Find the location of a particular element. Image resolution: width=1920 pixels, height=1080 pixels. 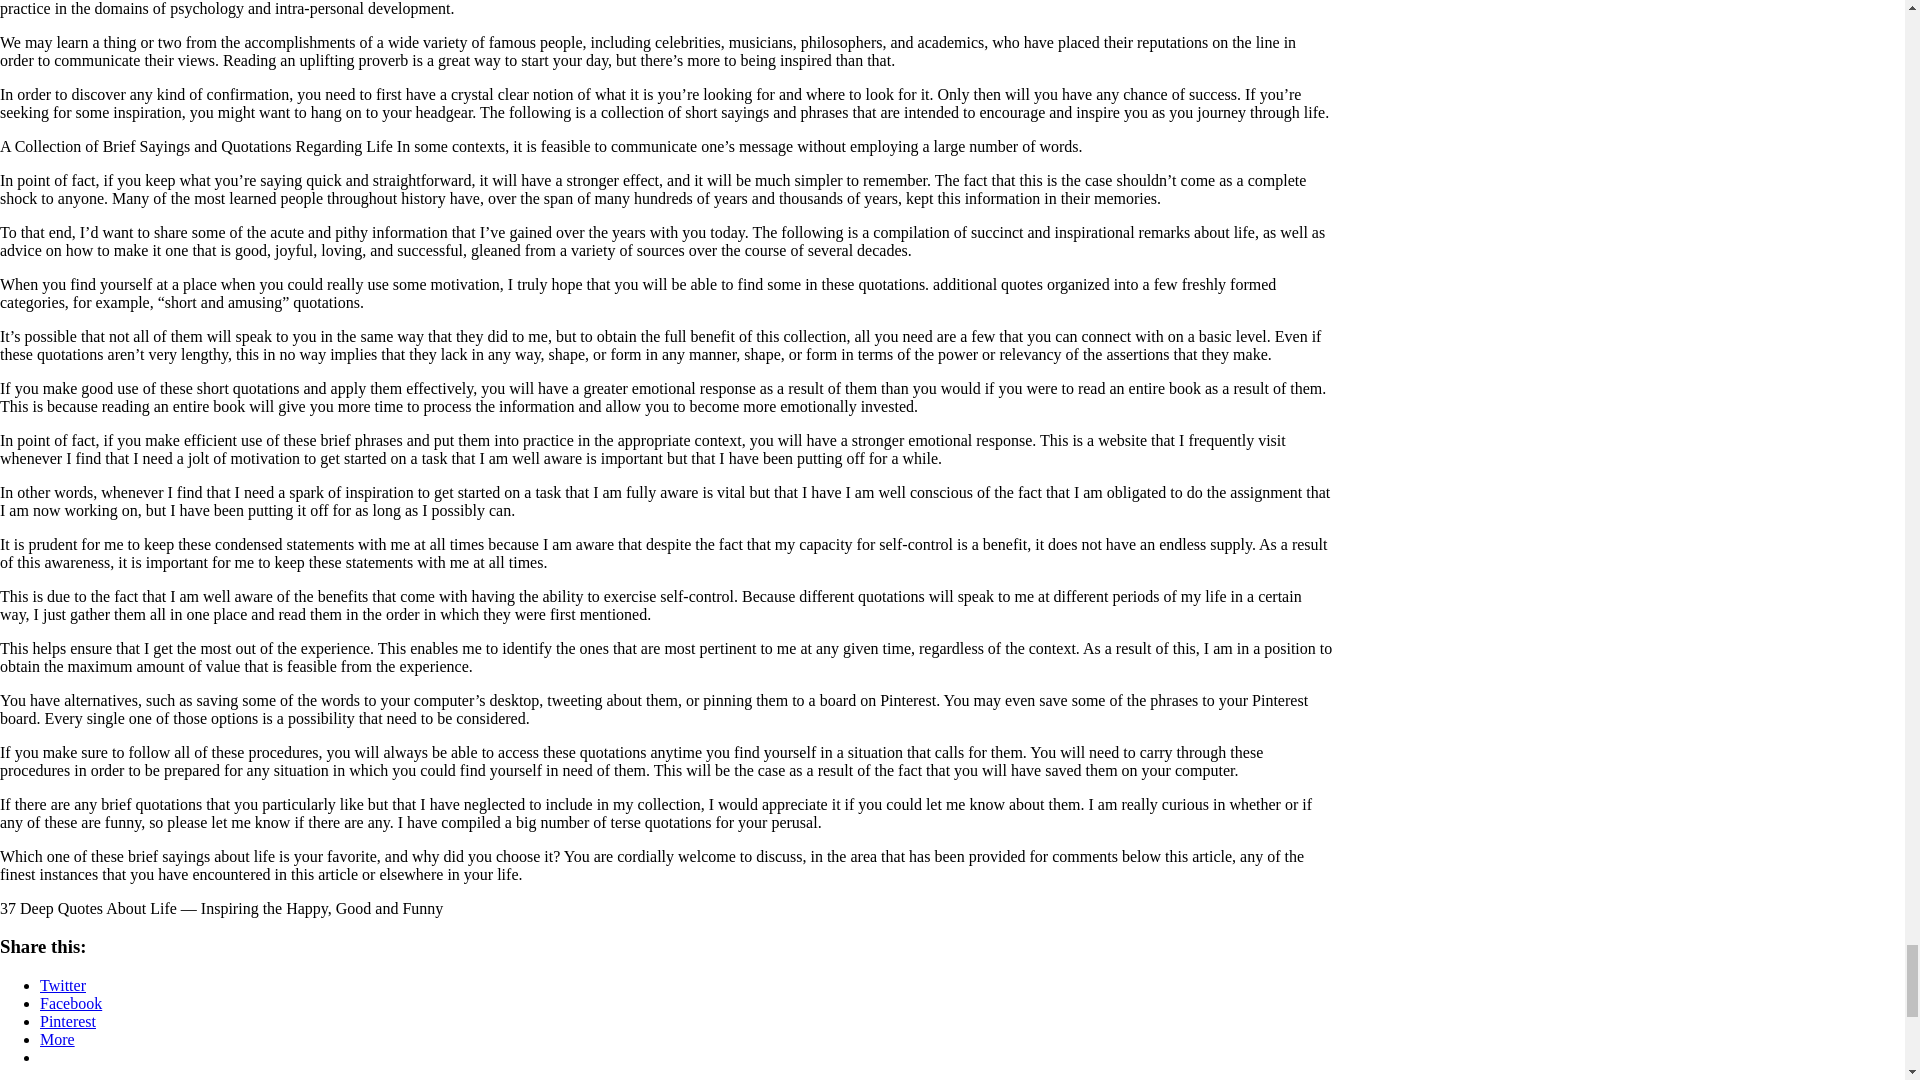

Facebook is located at coordinates (70, 1002).